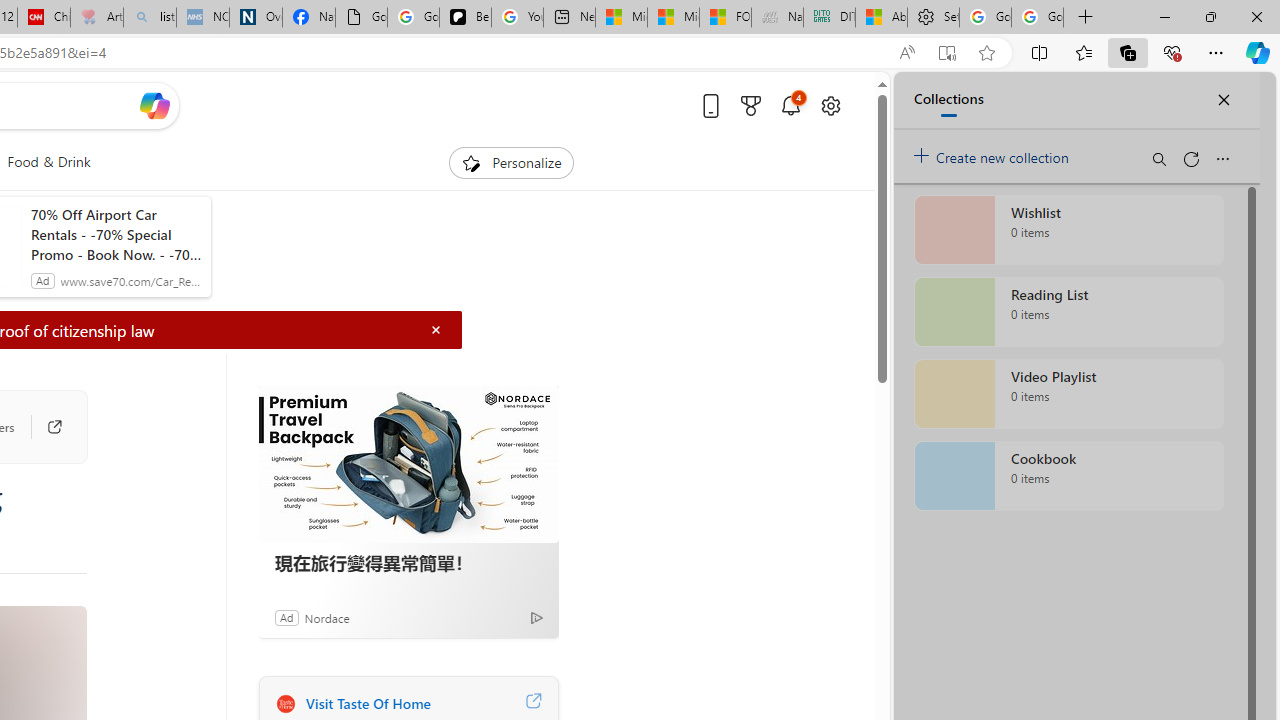 This screenshot has width=1280, height=720. What do you see at coordinates (946, 53) in the screenshot?
I see `Enter Immersive Reader (F9)` at bounding box center [946, 53].